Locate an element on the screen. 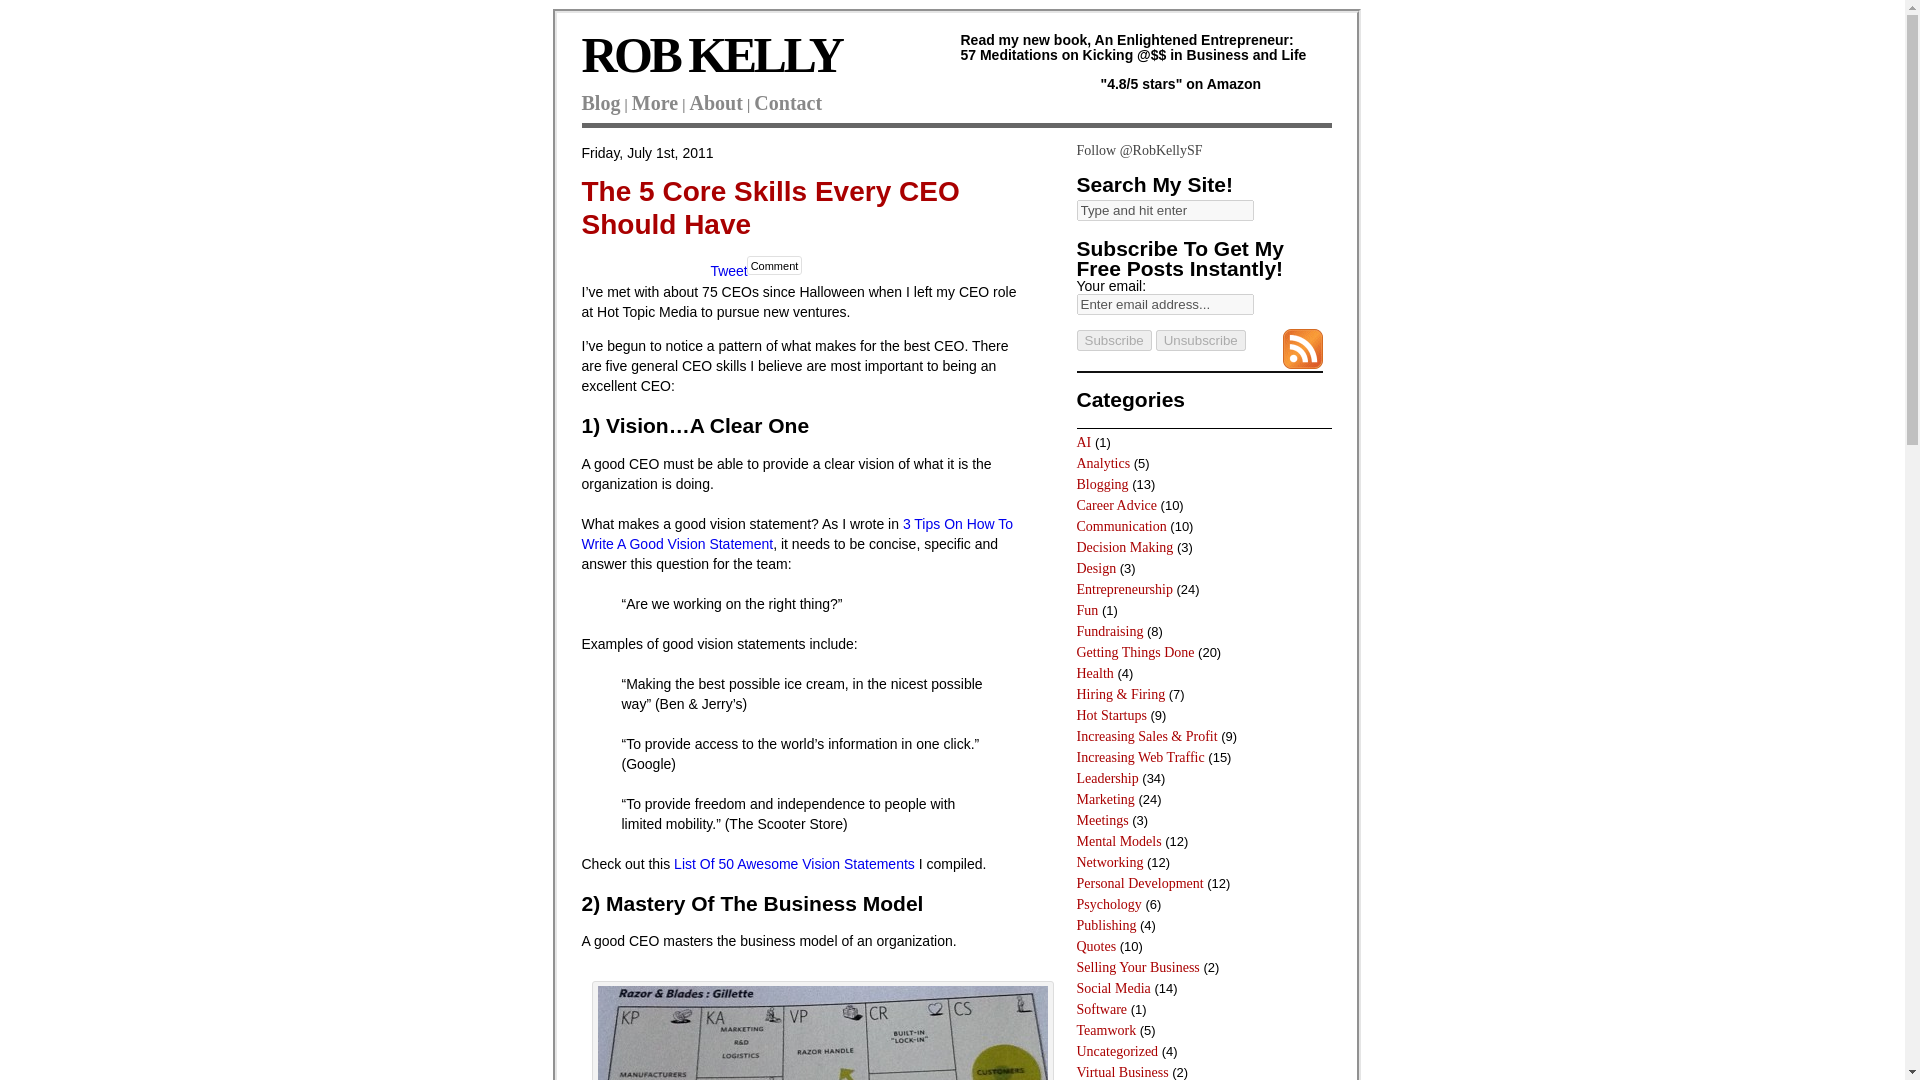 Image resolution: width=1920 pixels, height=1080 pixels. Networking is located at coordinates (1108, 862).